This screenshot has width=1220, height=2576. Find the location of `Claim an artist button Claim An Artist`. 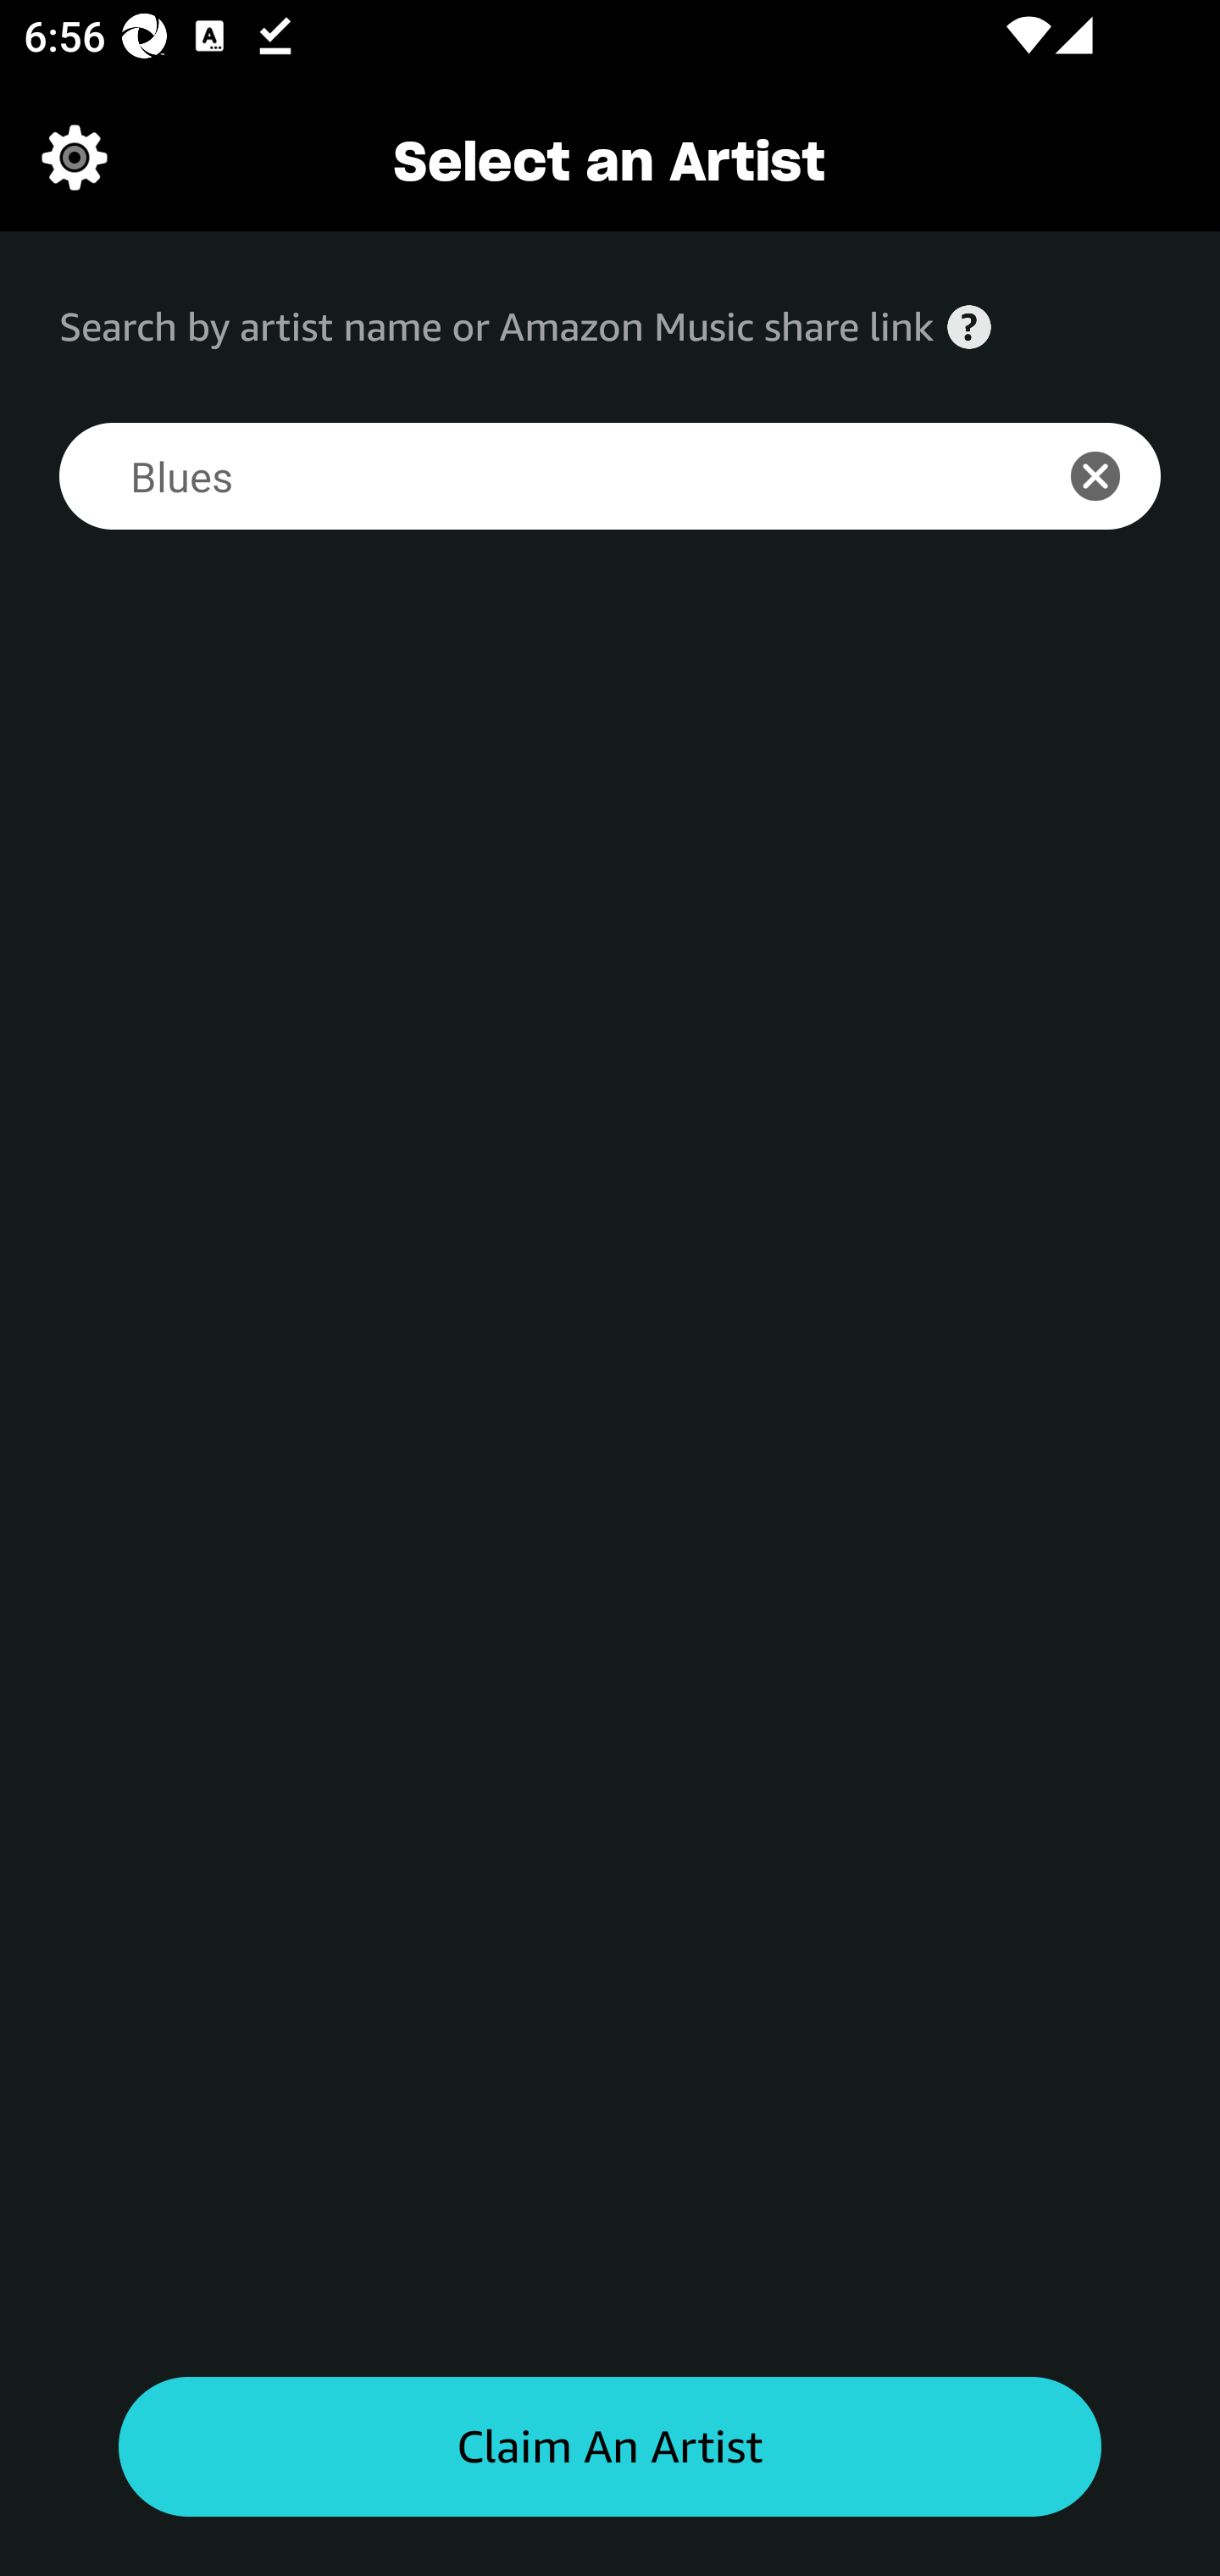

Claim an artist button Claim An Artist is located at coordinates (610, 2447).